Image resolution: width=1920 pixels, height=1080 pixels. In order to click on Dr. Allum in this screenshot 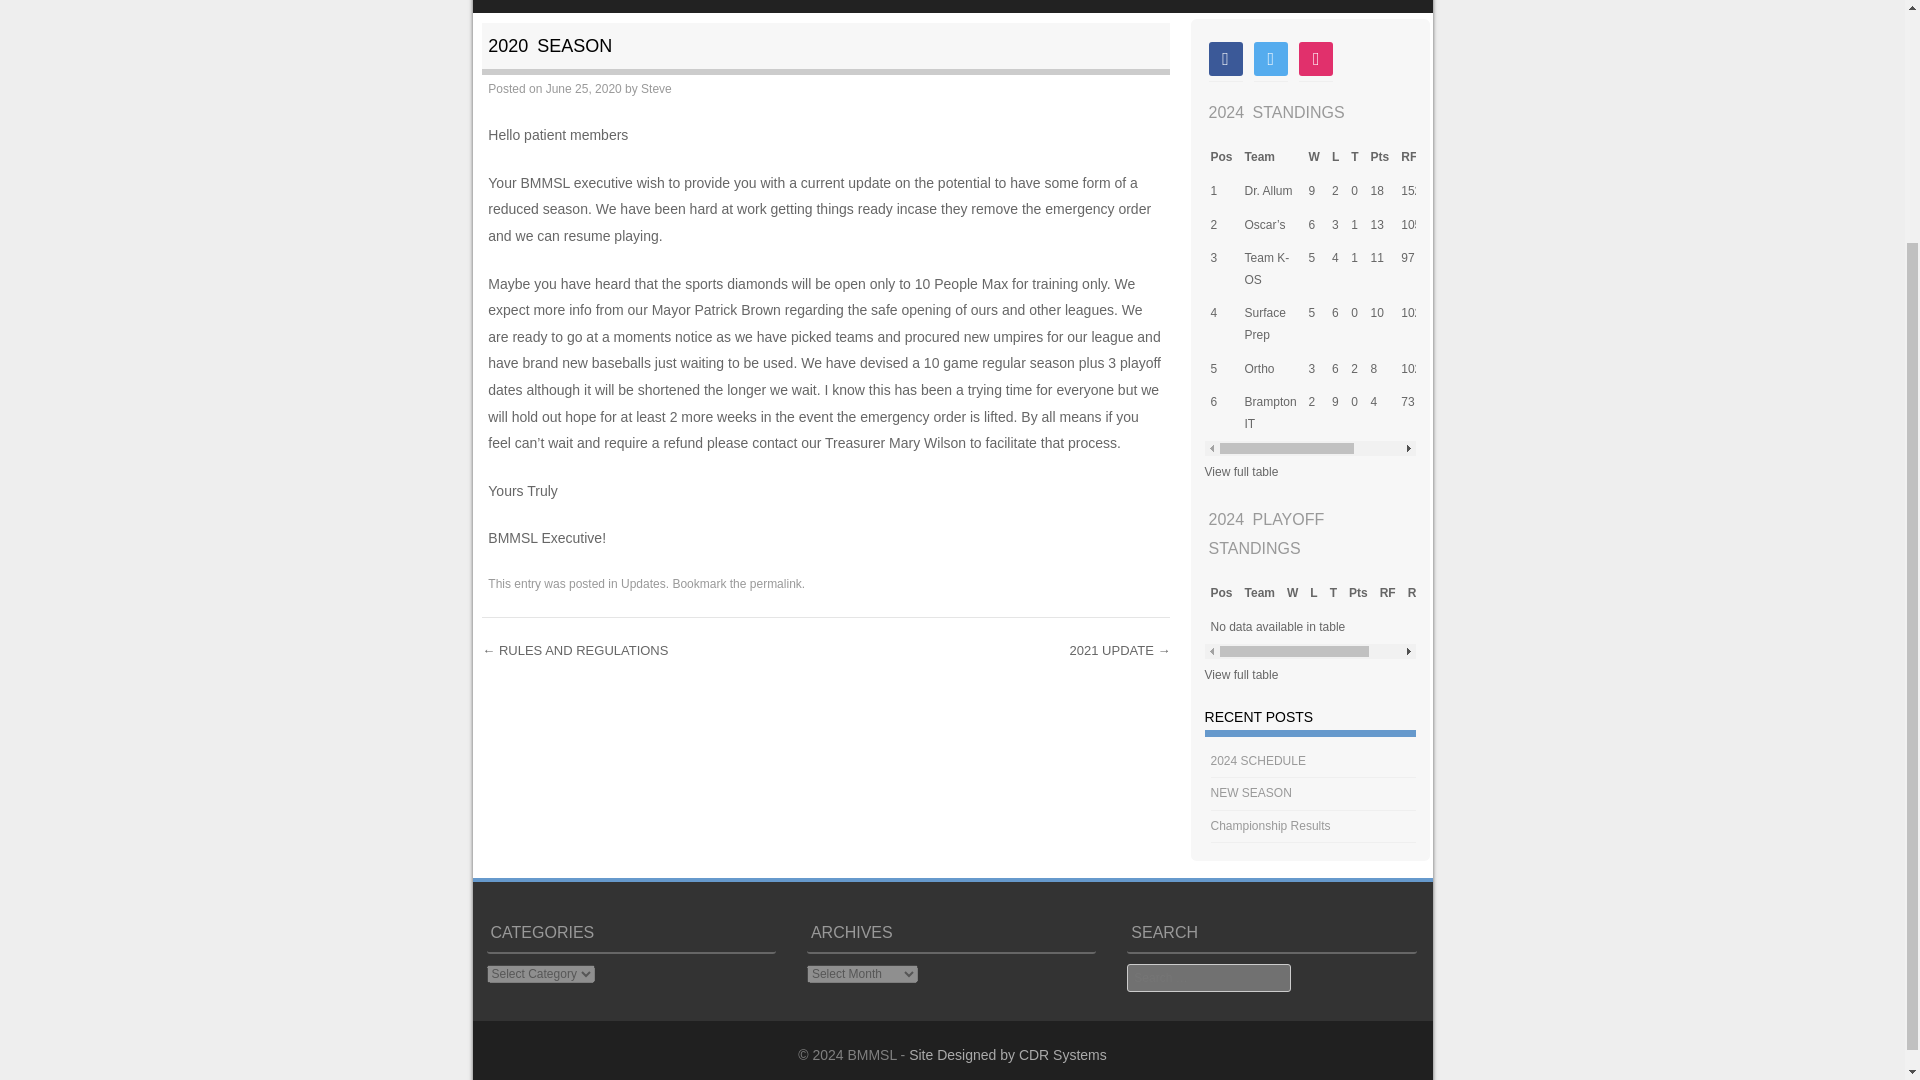, I will do `click(1268, 190)`.